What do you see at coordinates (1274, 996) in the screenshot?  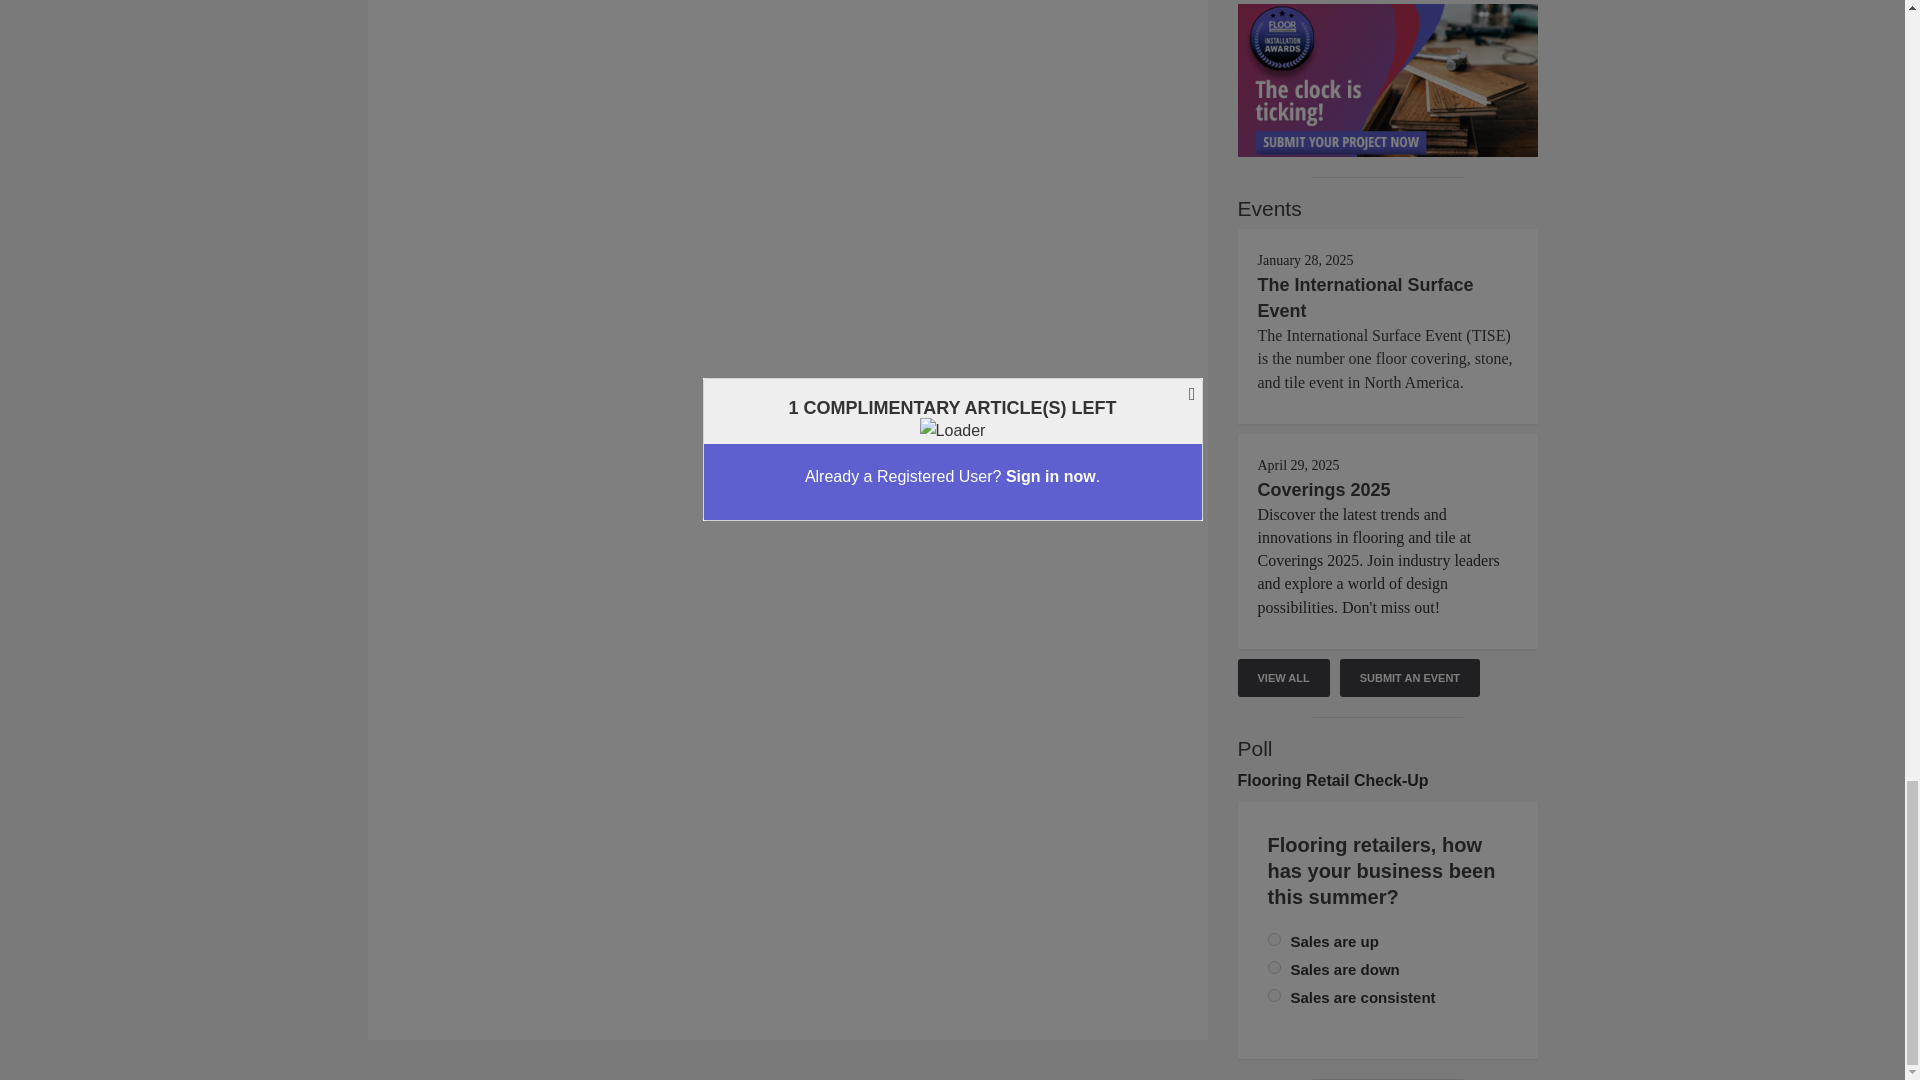 I see `343` at bounding box center [1274, 996].